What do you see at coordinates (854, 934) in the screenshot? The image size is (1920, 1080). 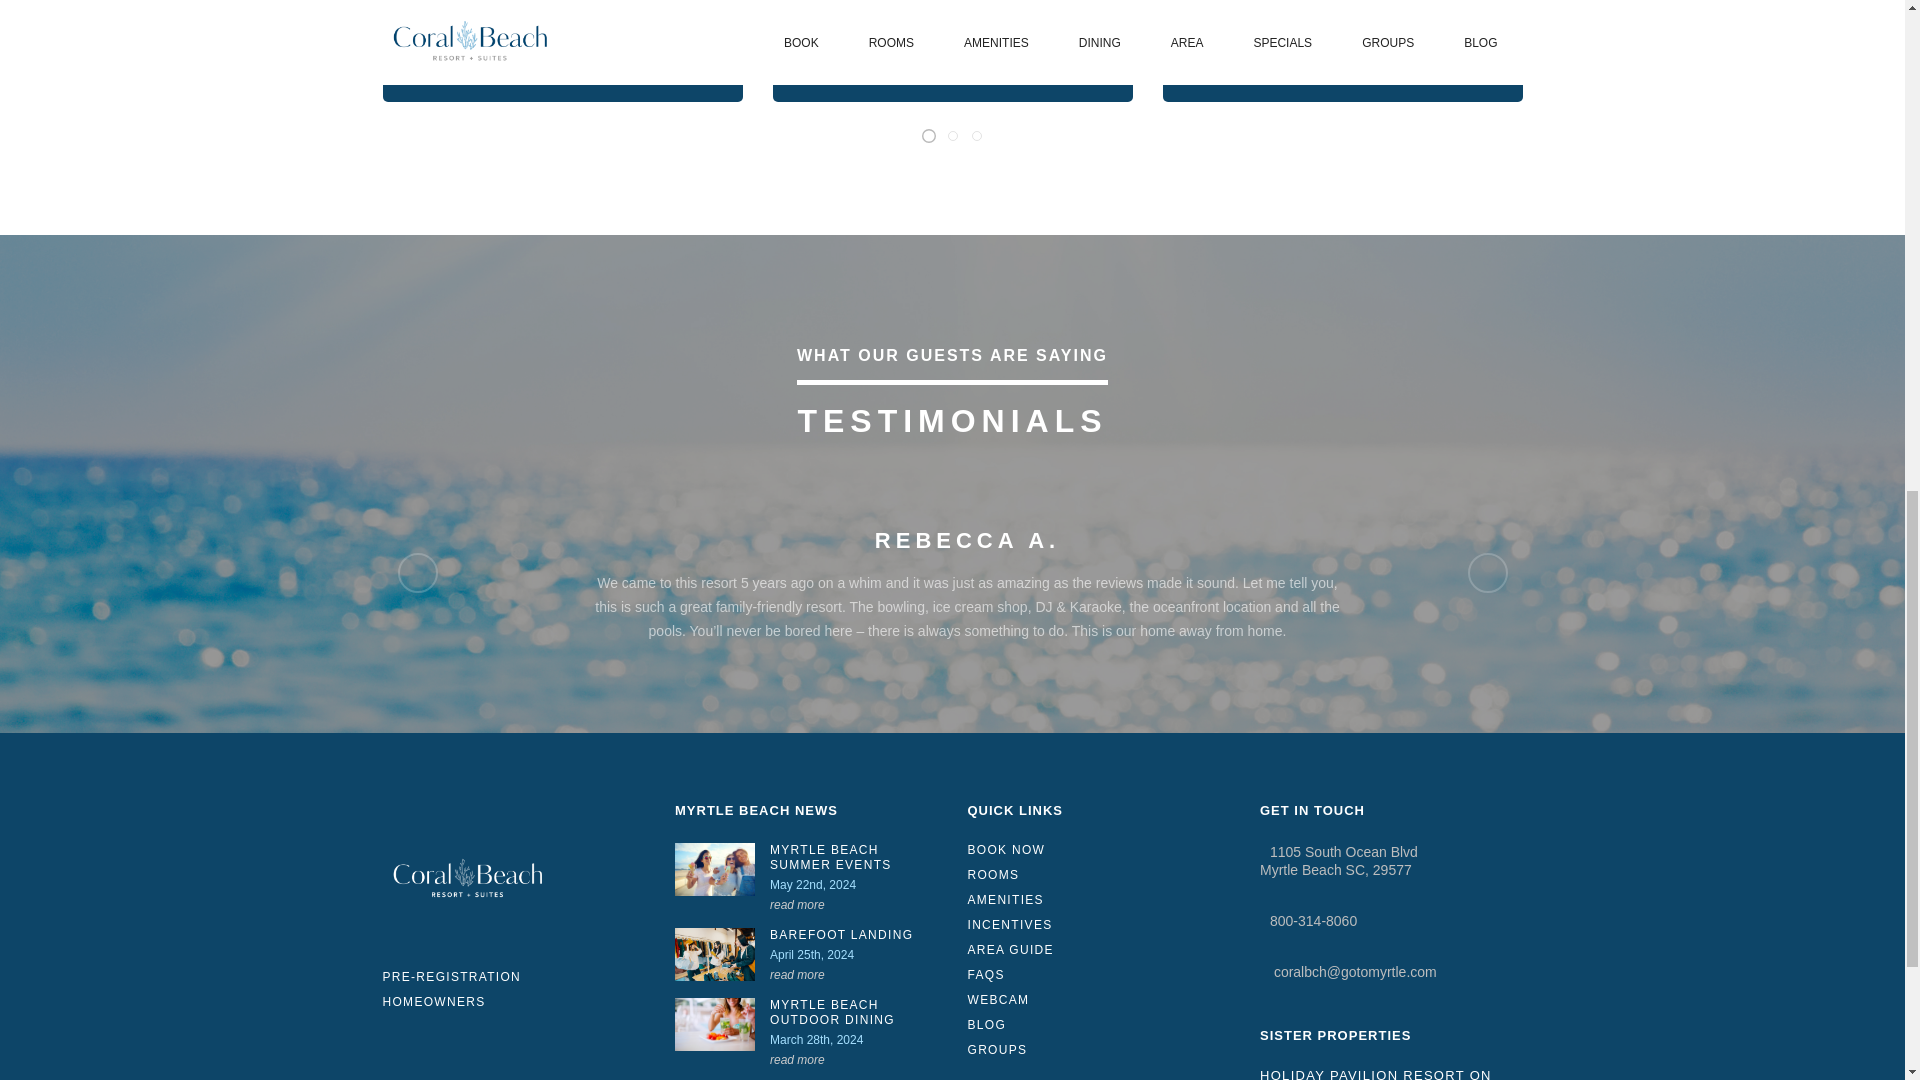 I see `BAREFOOT LANDING` at bounding box center [854, 934].